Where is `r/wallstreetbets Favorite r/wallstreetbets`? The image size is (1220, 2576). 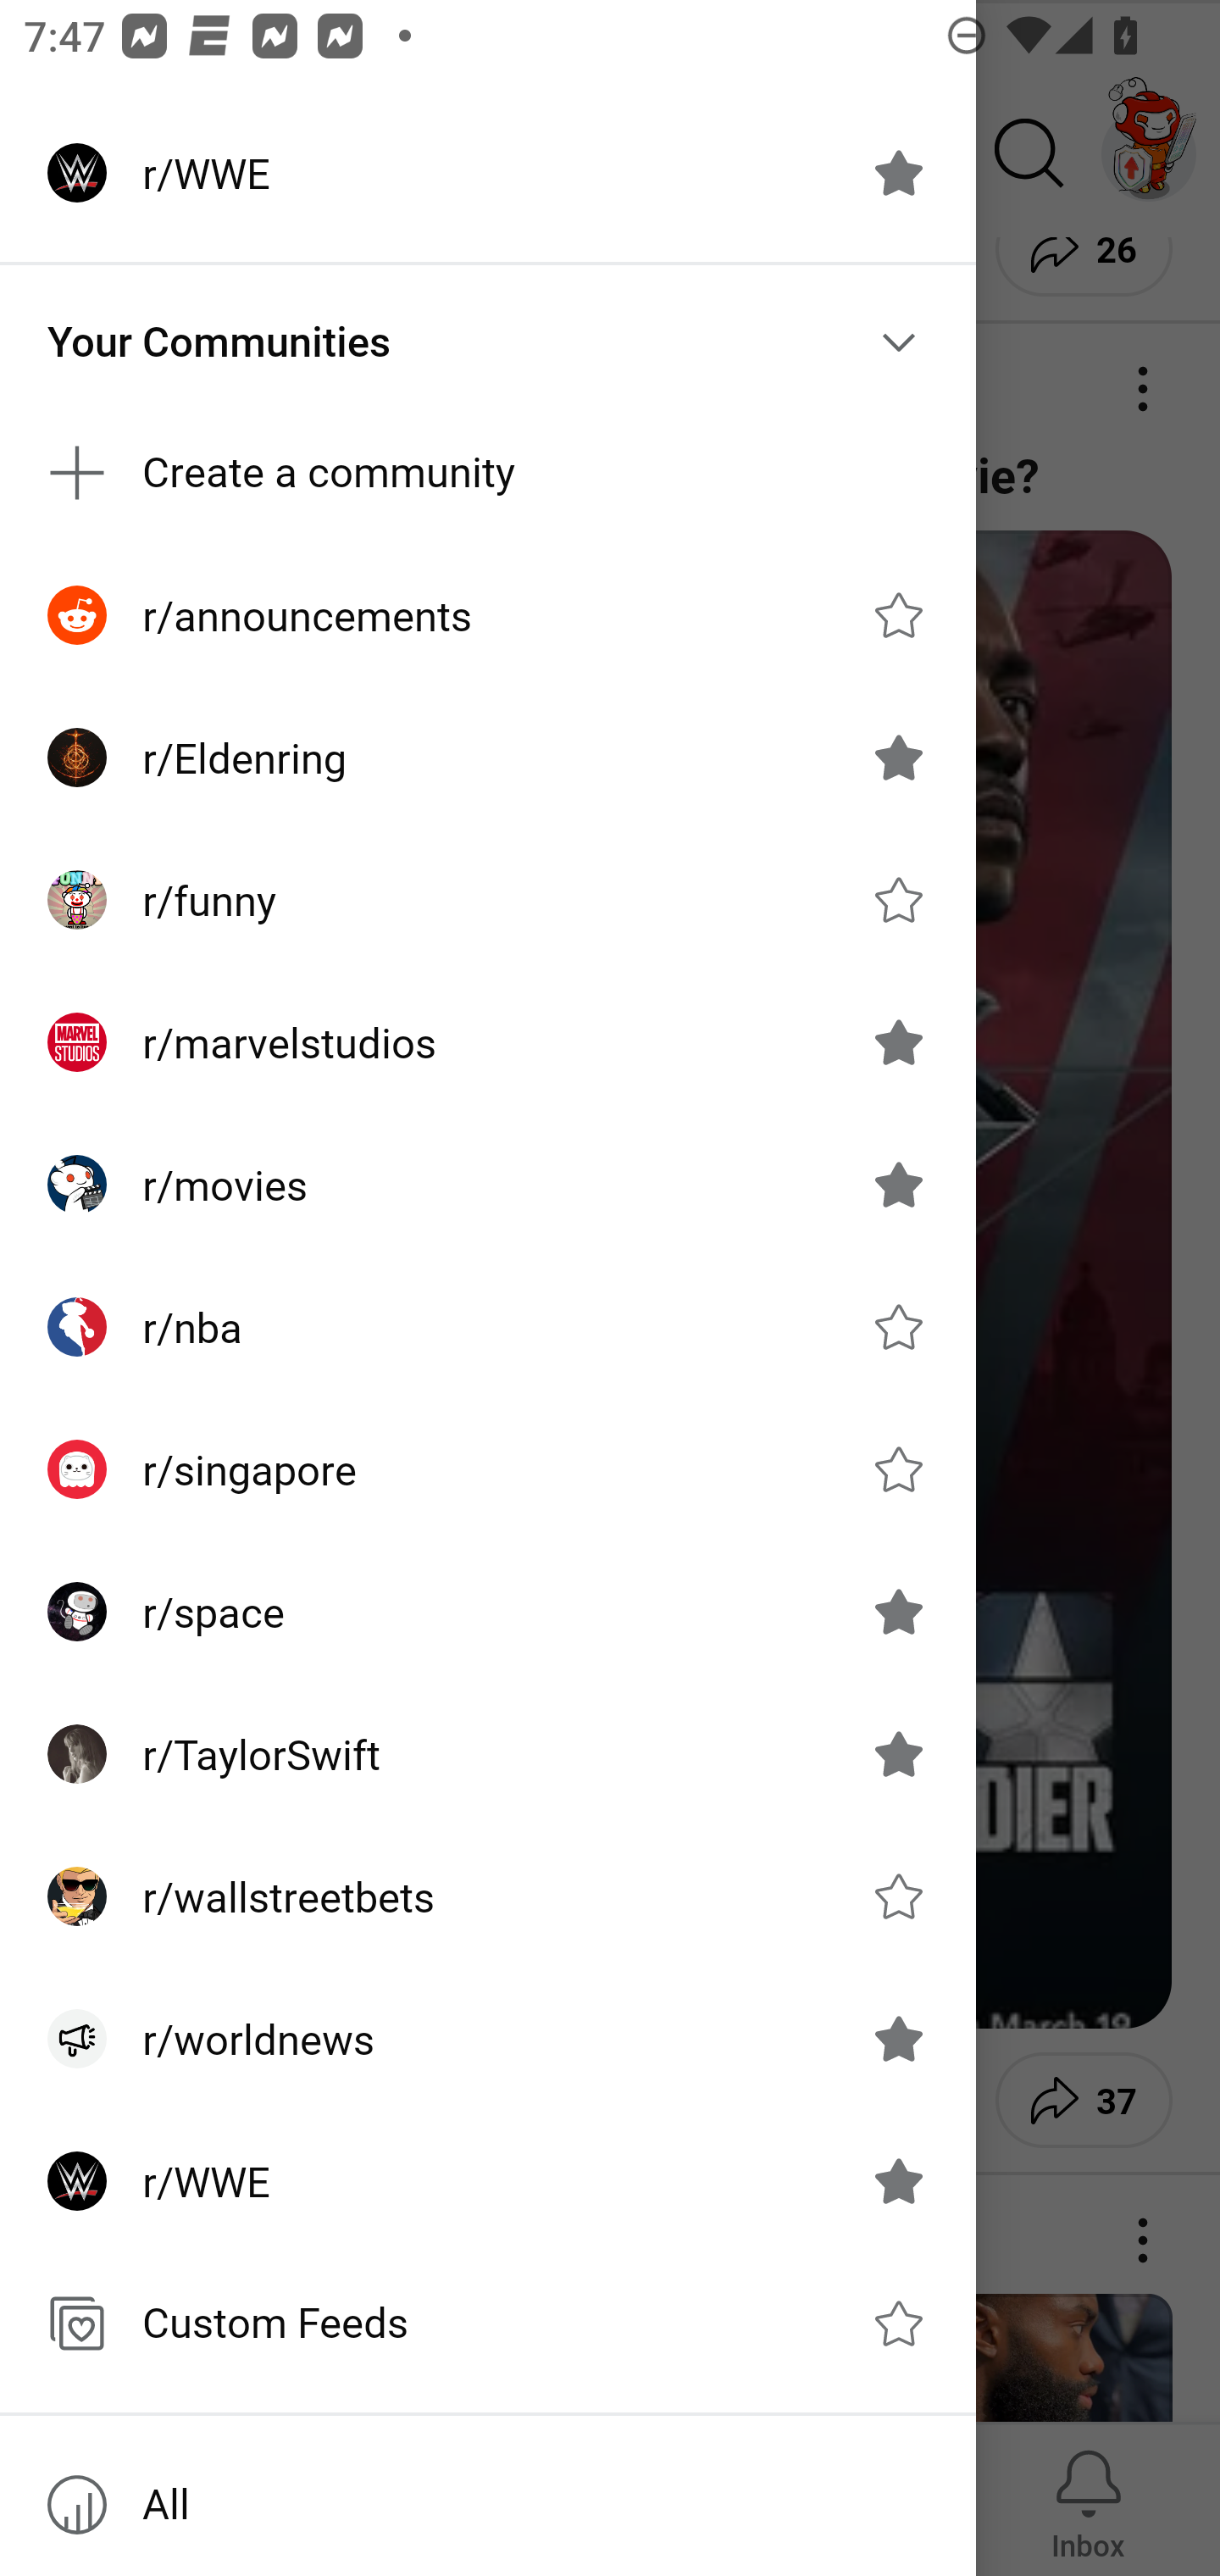 r/wallstreetbets Favorite r/wallstreetbets is located at coordinates (488, 1896).